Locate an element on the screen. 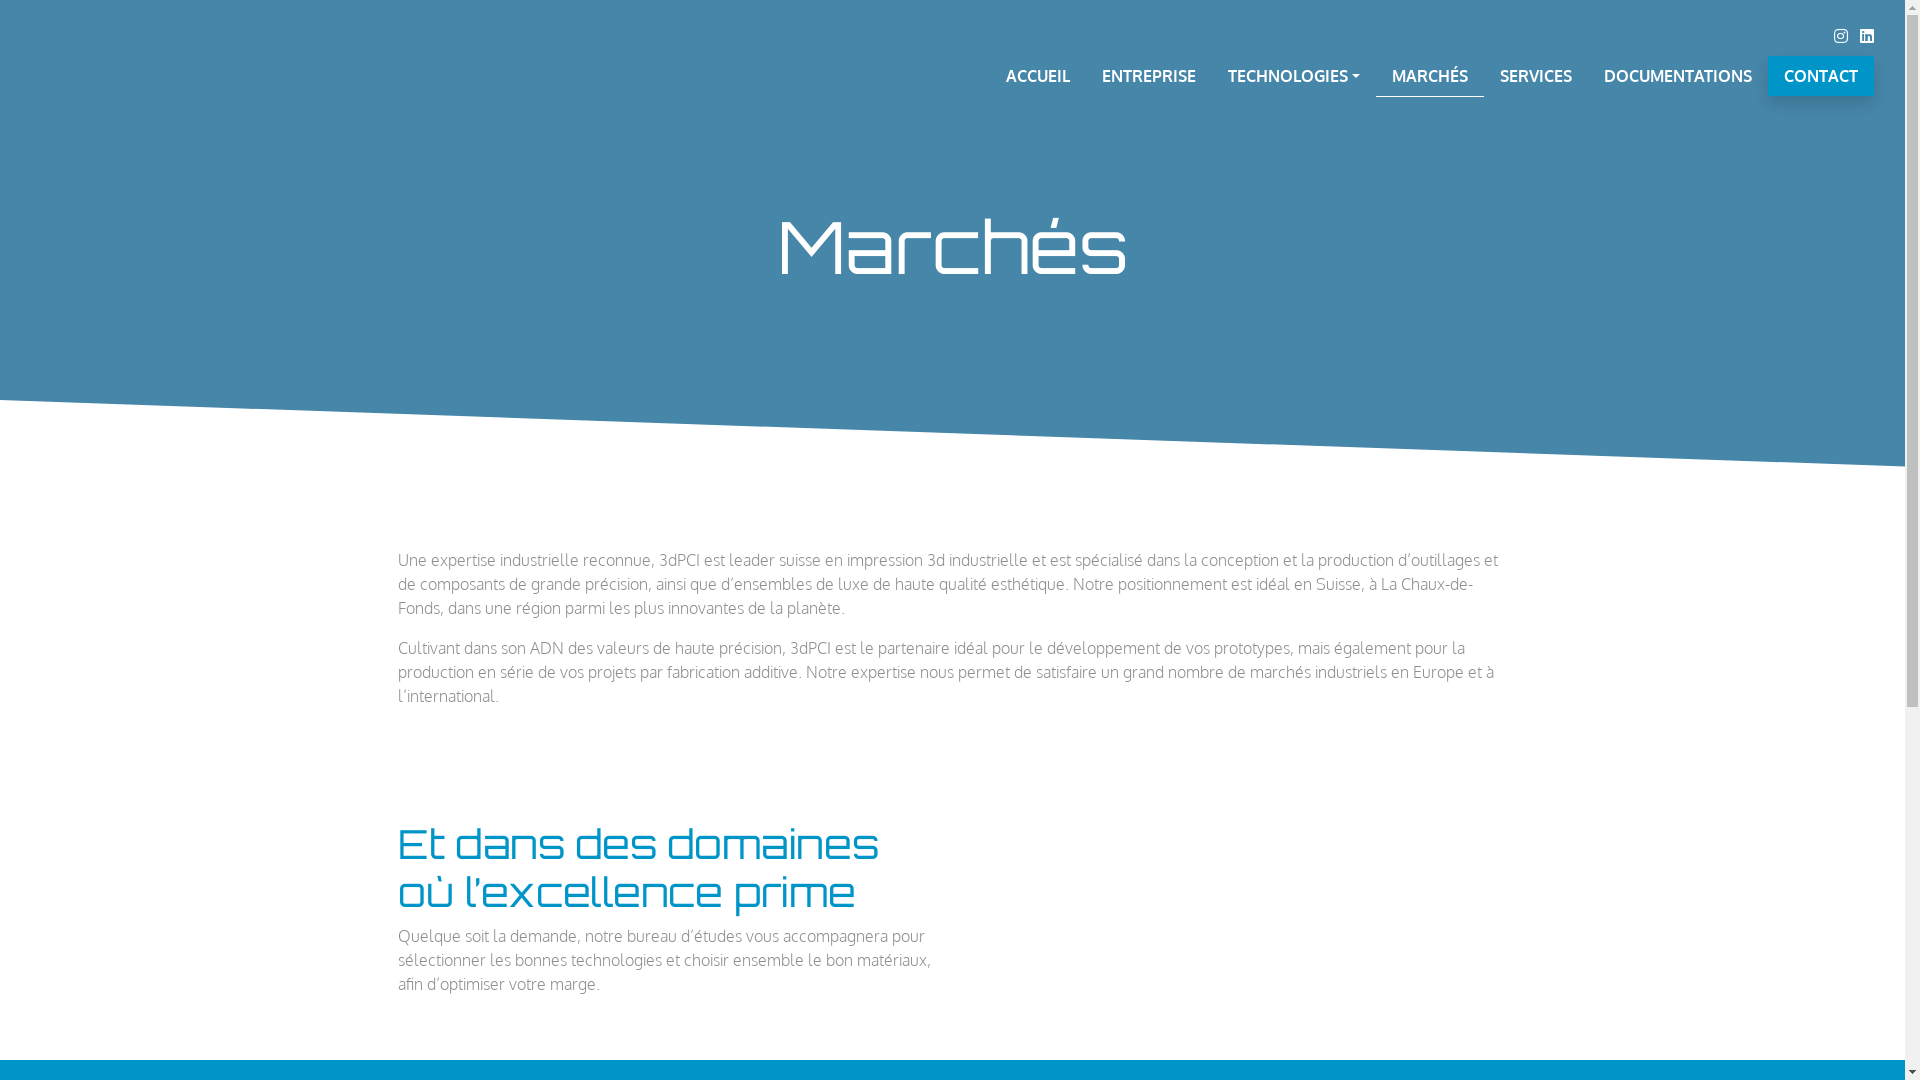 The width and height of the screenshot is (1920, 1080). CONTACT is located at coordinates (1821, 76).